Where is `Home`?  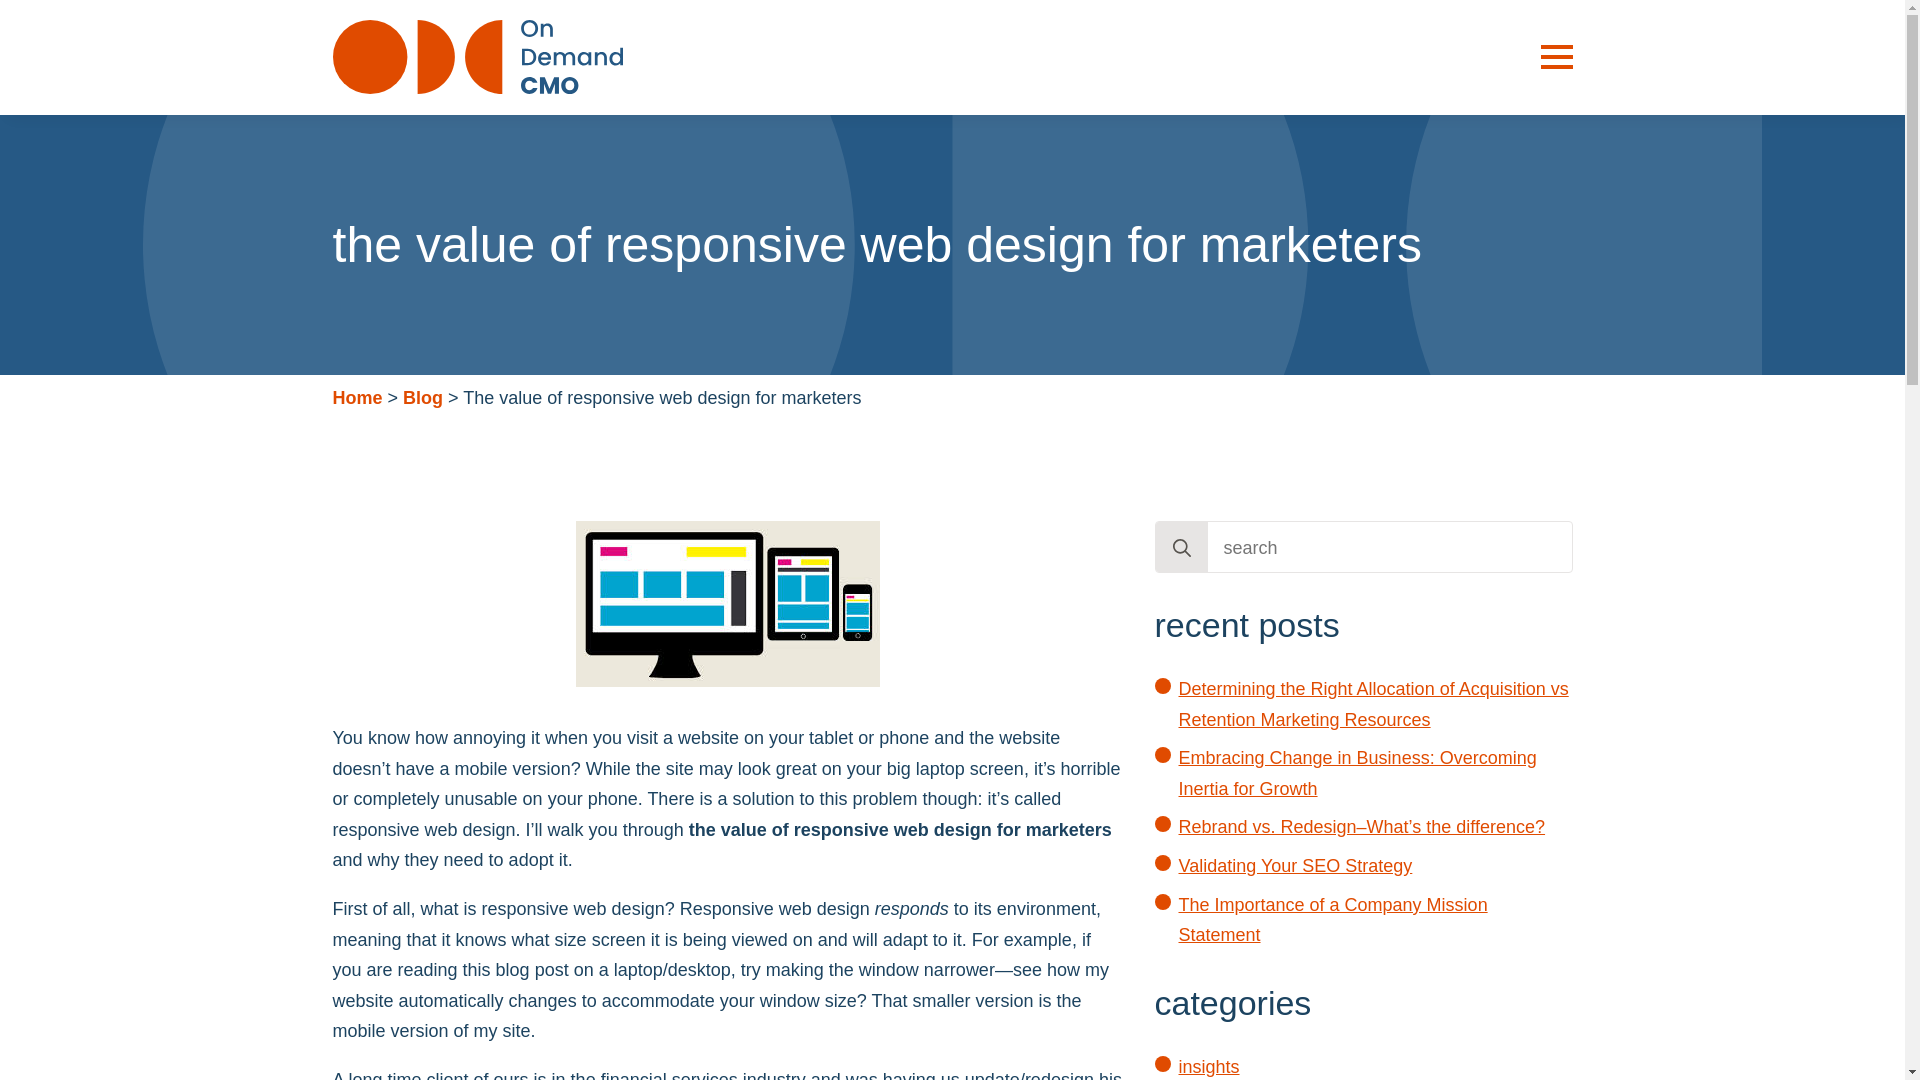 Home is located at coordinates (357, 398).